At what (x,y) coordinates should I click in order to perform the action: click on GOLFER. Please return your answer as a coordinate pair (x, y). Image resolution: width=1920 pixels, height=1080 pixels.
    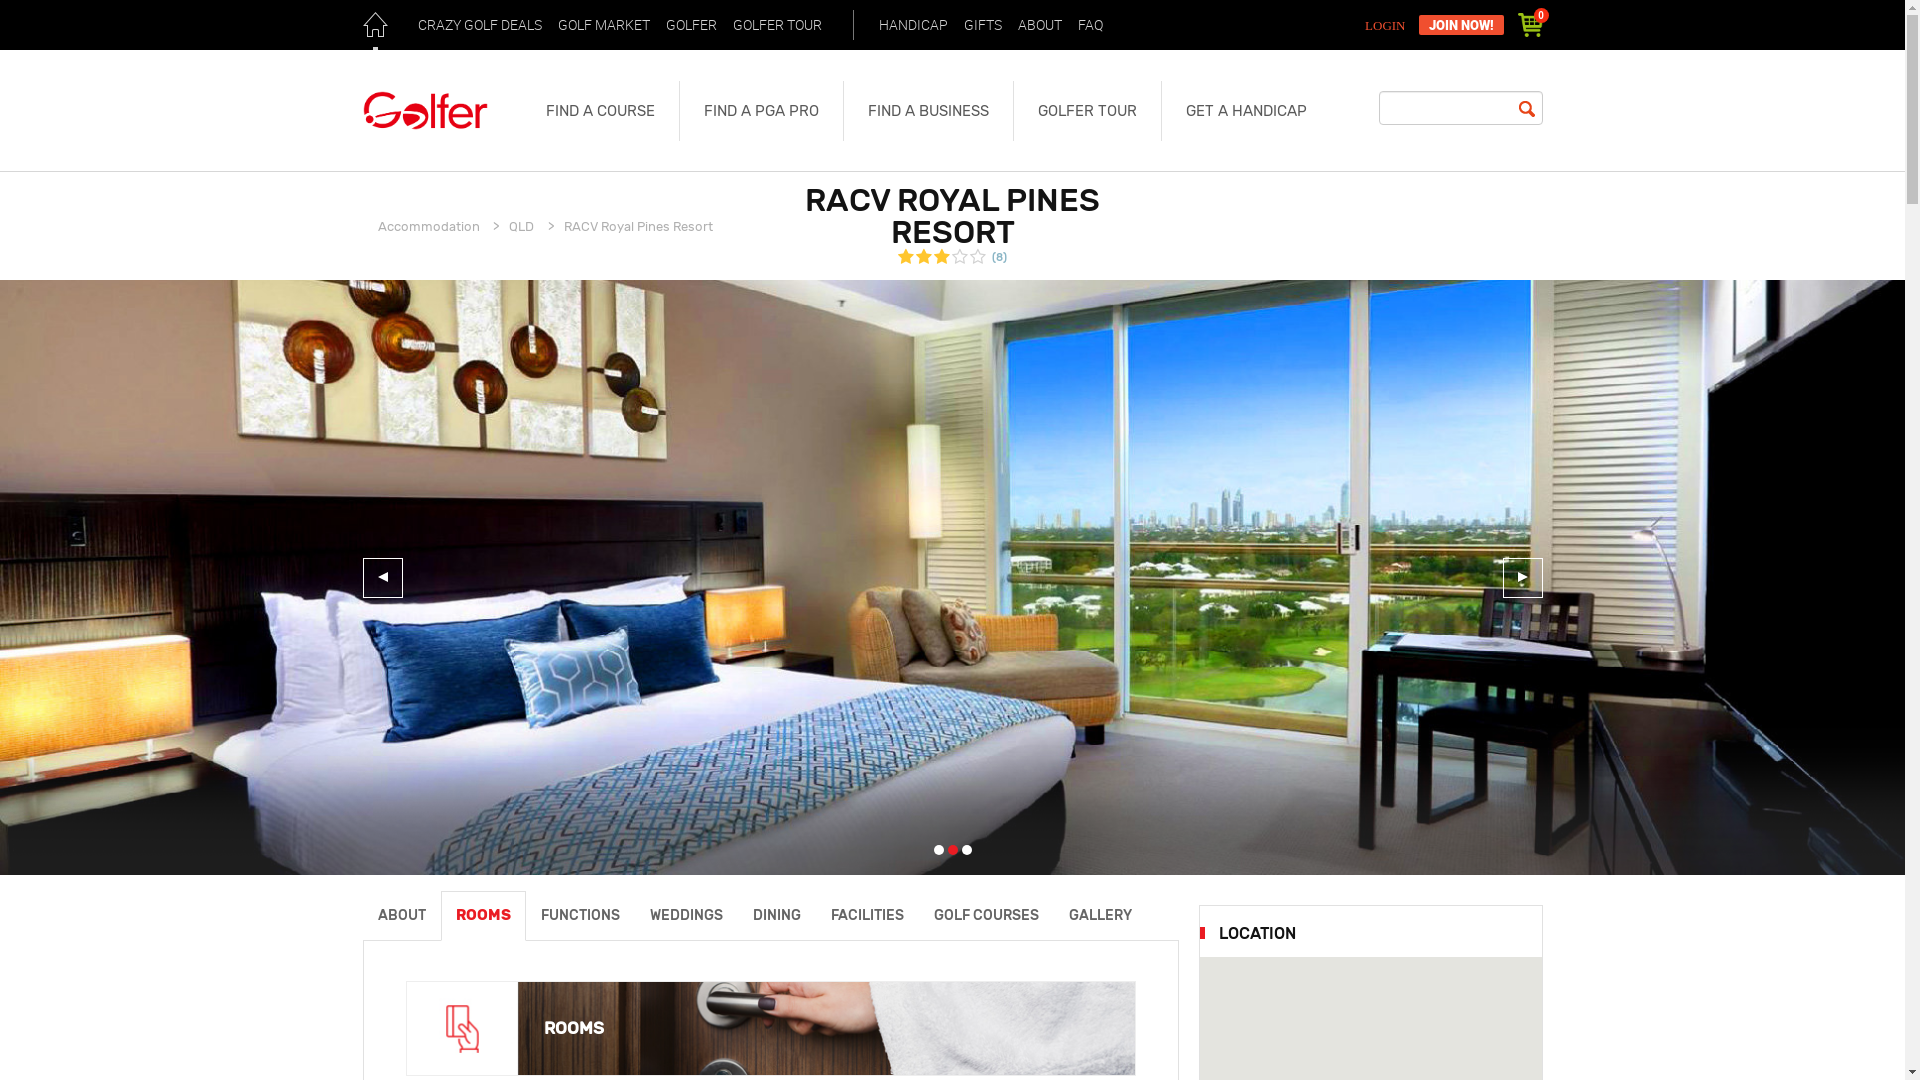
    Looking at the image, I should click on (690, 25).